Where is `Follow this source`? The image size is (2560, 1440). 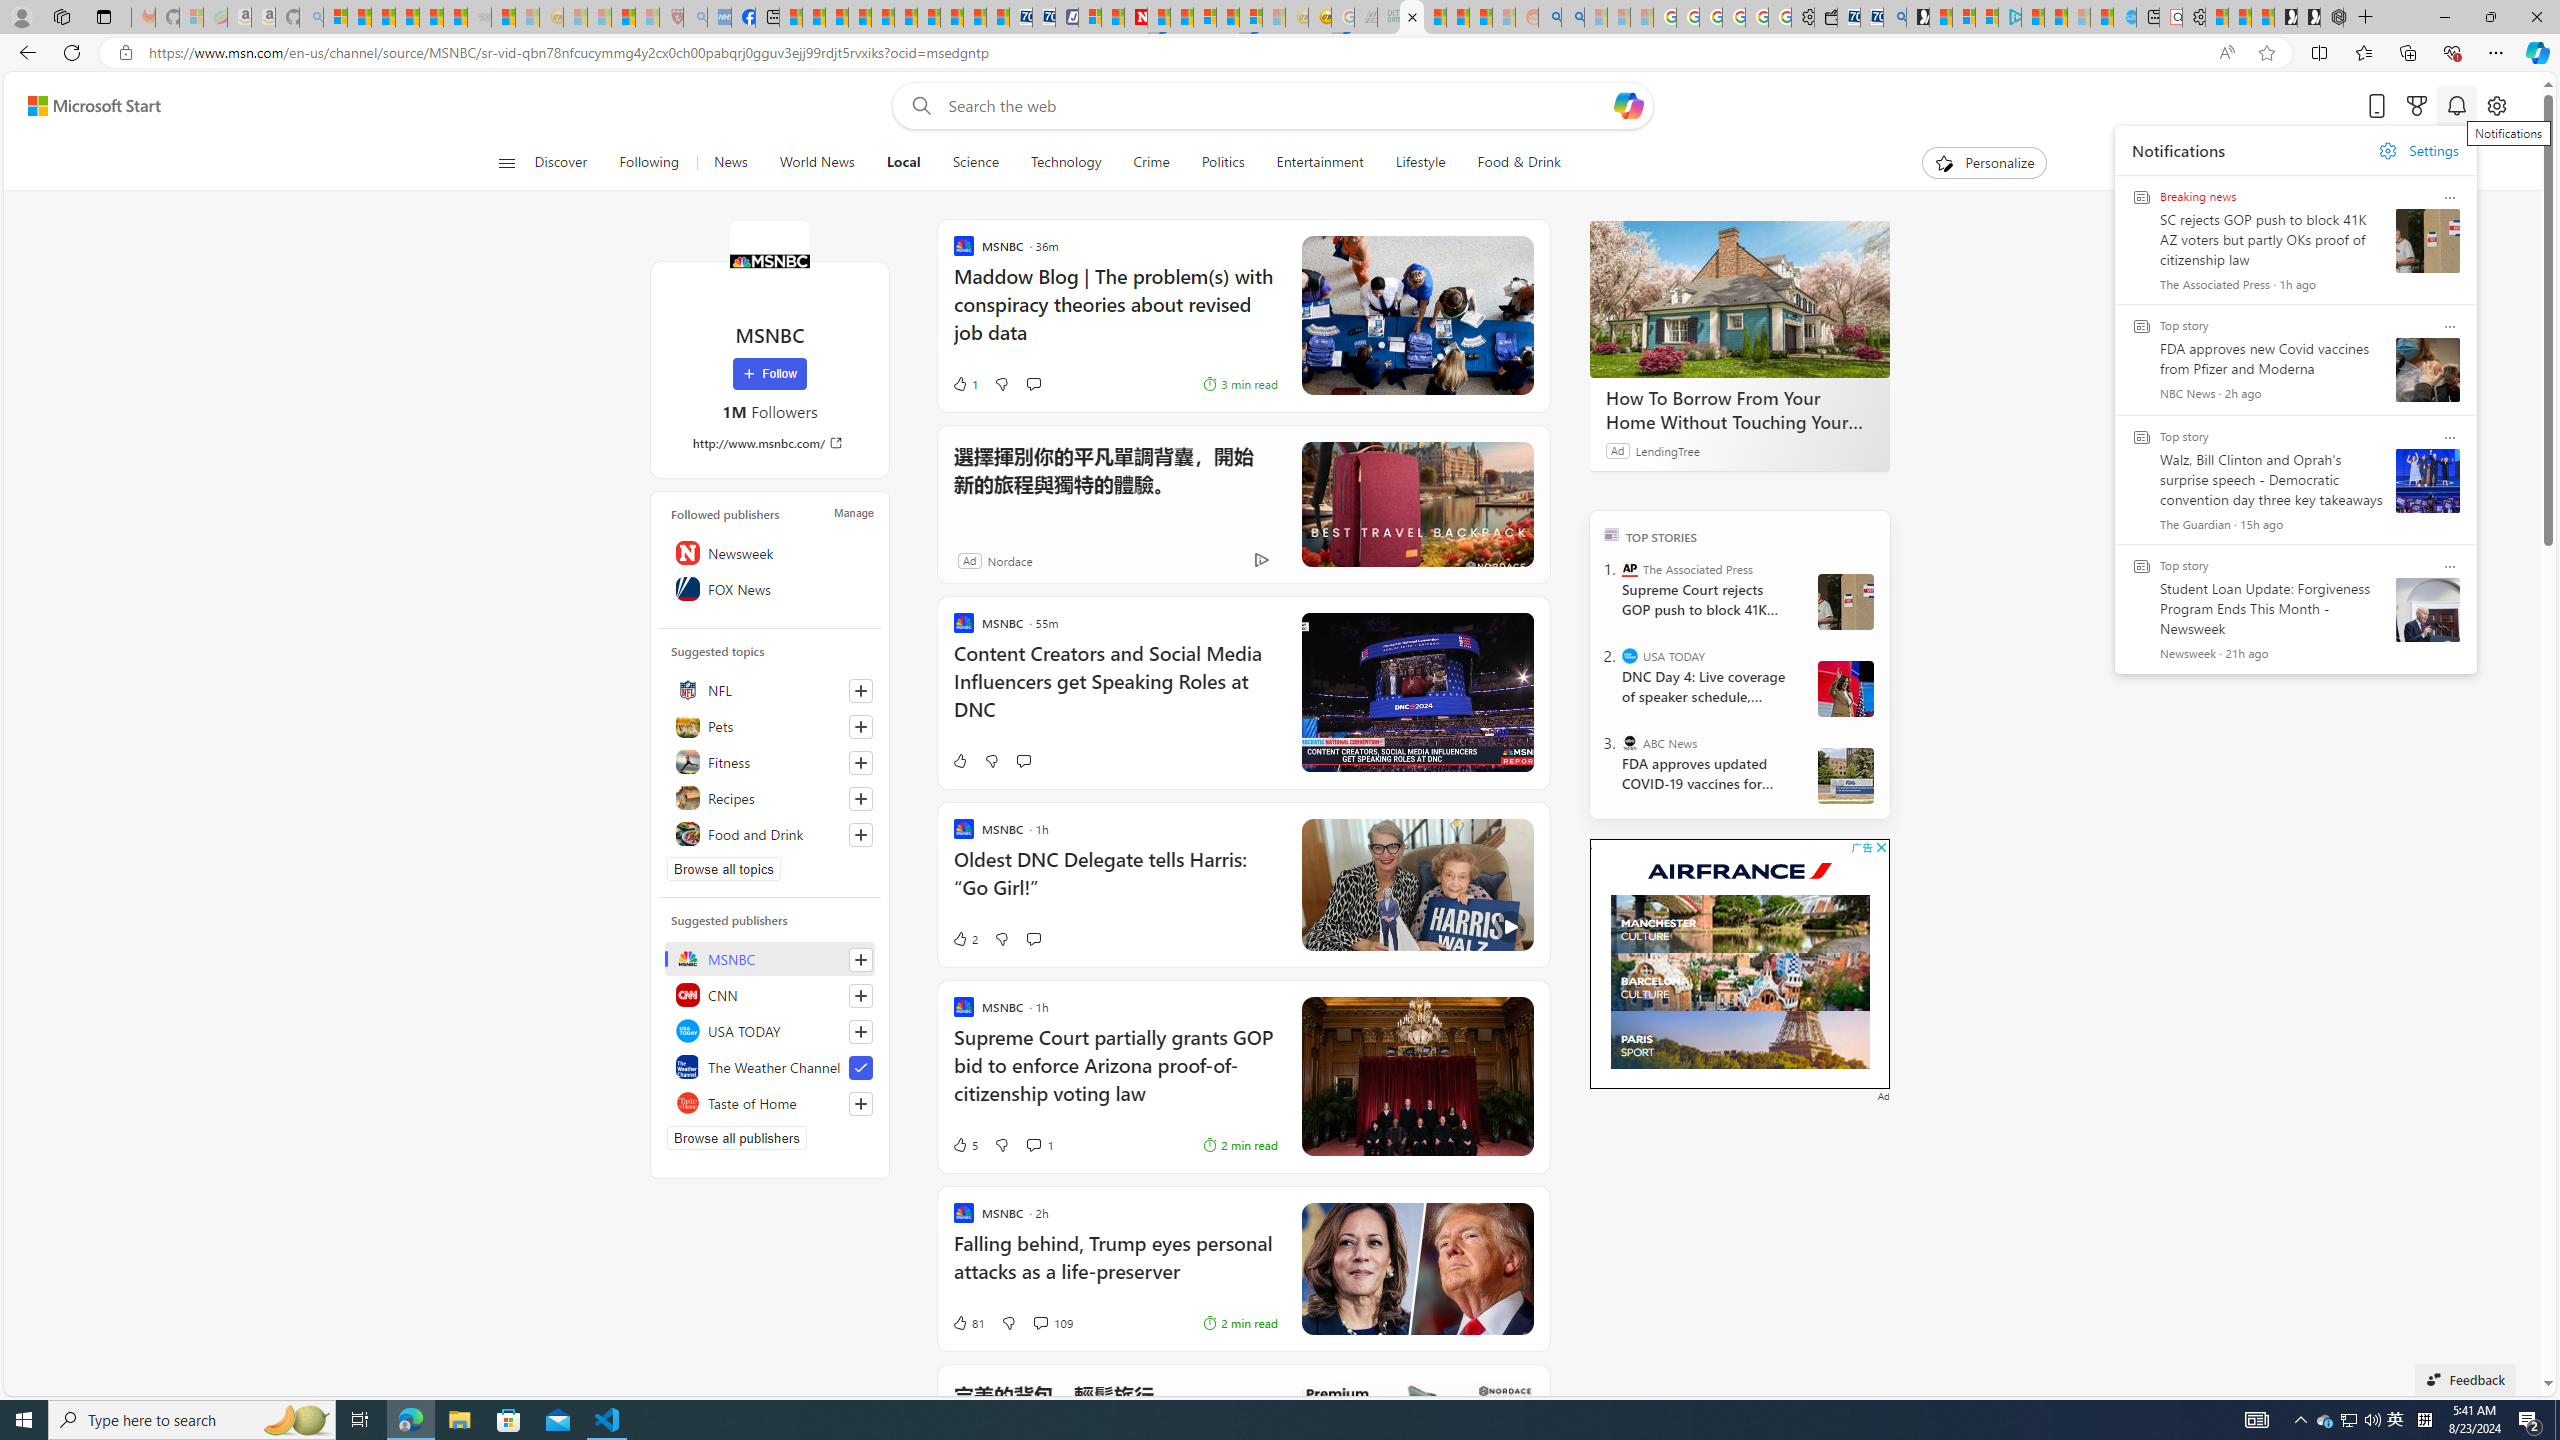 Follow this source is located at coordinates (861, 1104).